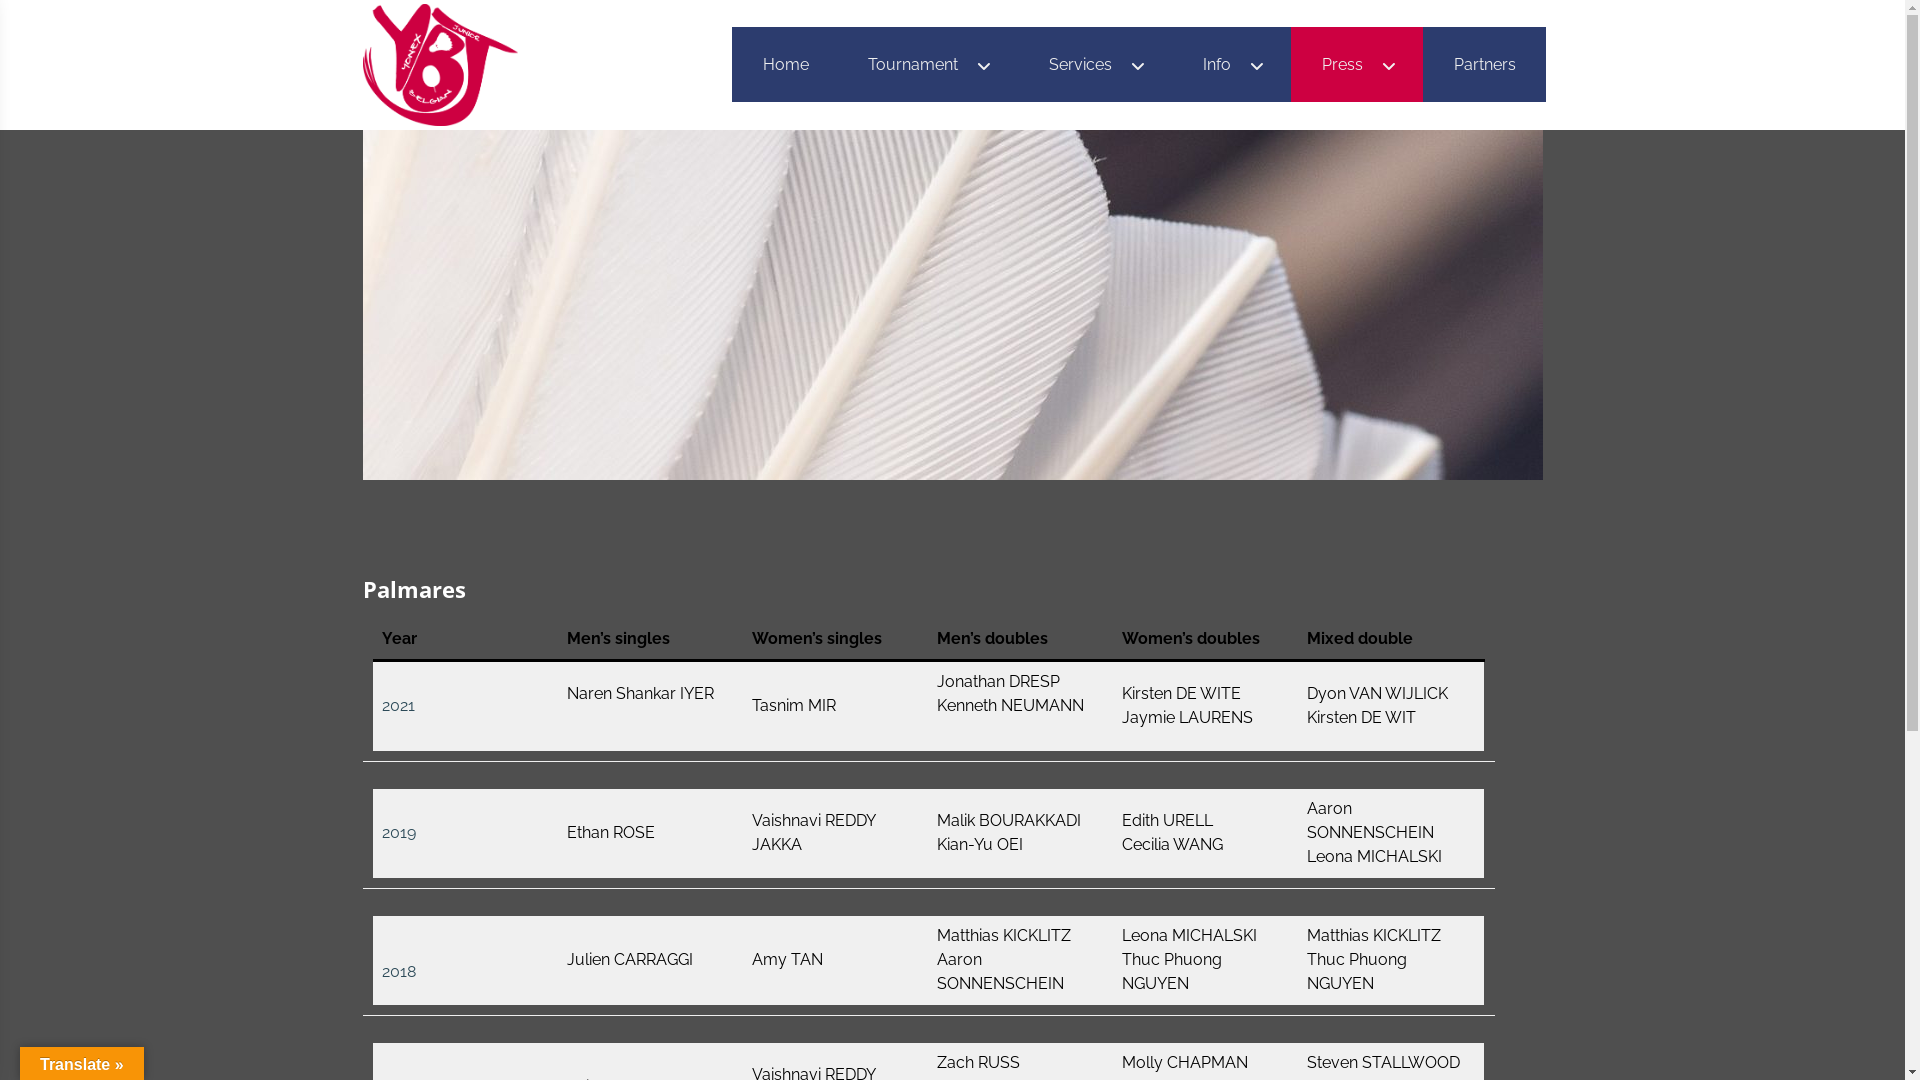 The width and height of the screenshot is (1920, 1080). Describe the element at coordinates (399, 972) in the screenshot. I see `2018` at that location.